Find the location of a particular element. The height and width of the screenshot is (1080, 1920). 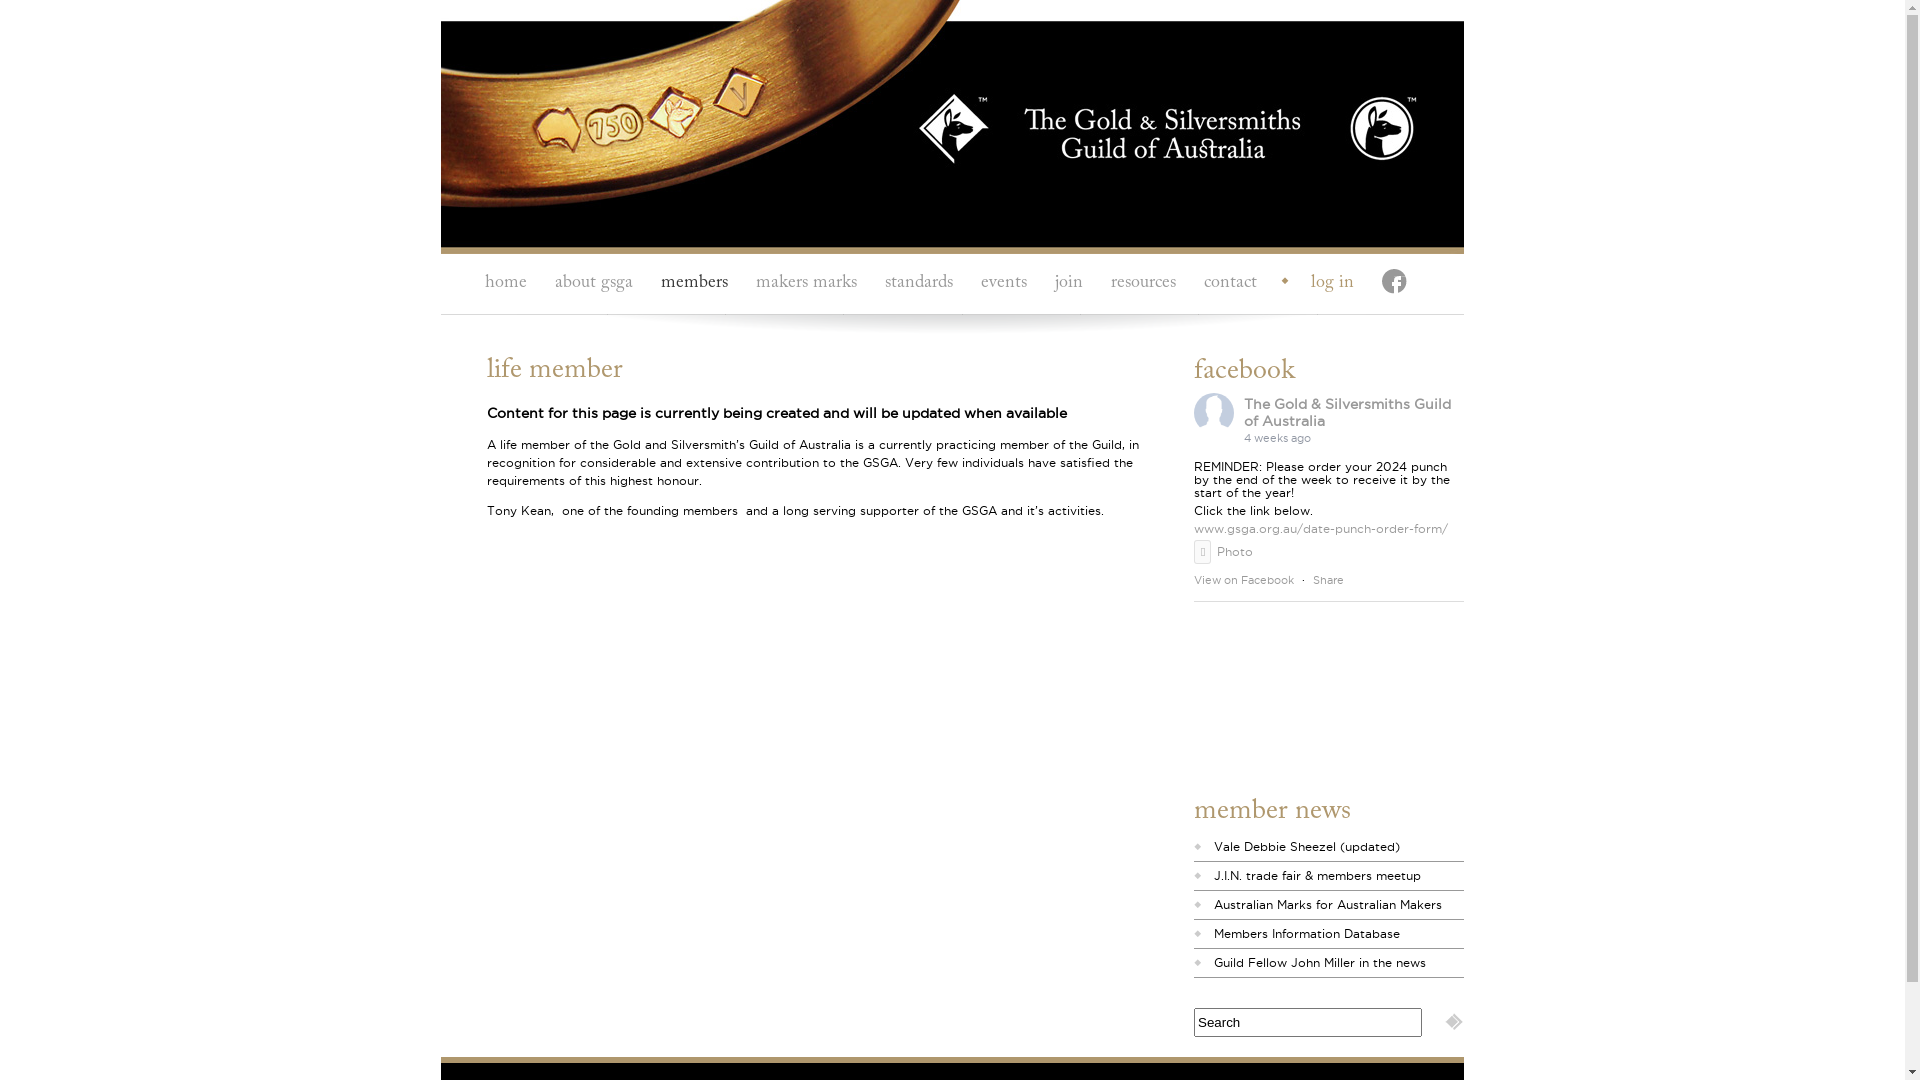

J.I.N. trade fair & members meetup is located at coordinates (1318, 876).